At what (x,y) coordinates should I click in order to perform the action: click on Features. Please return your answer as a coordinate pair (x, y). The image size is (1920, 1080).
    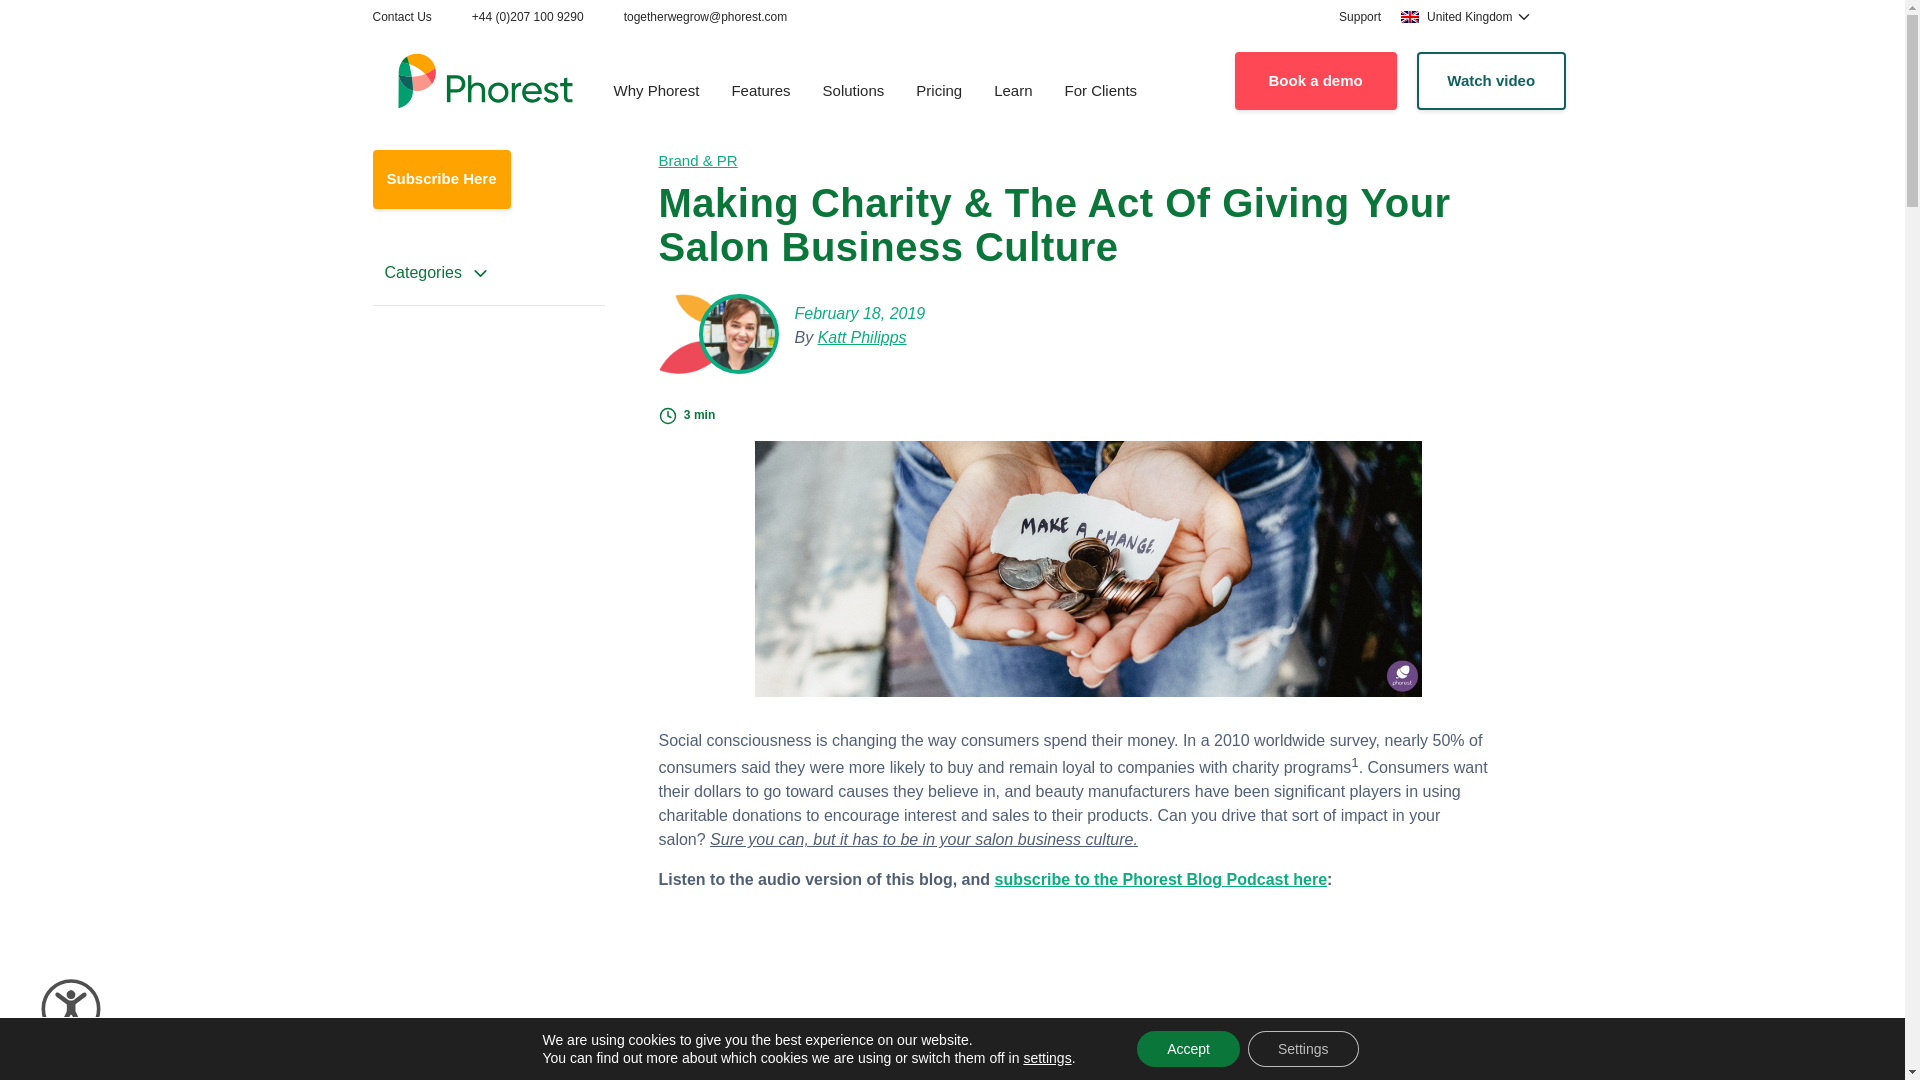
    Looking at the image, I should click on (760, 92).